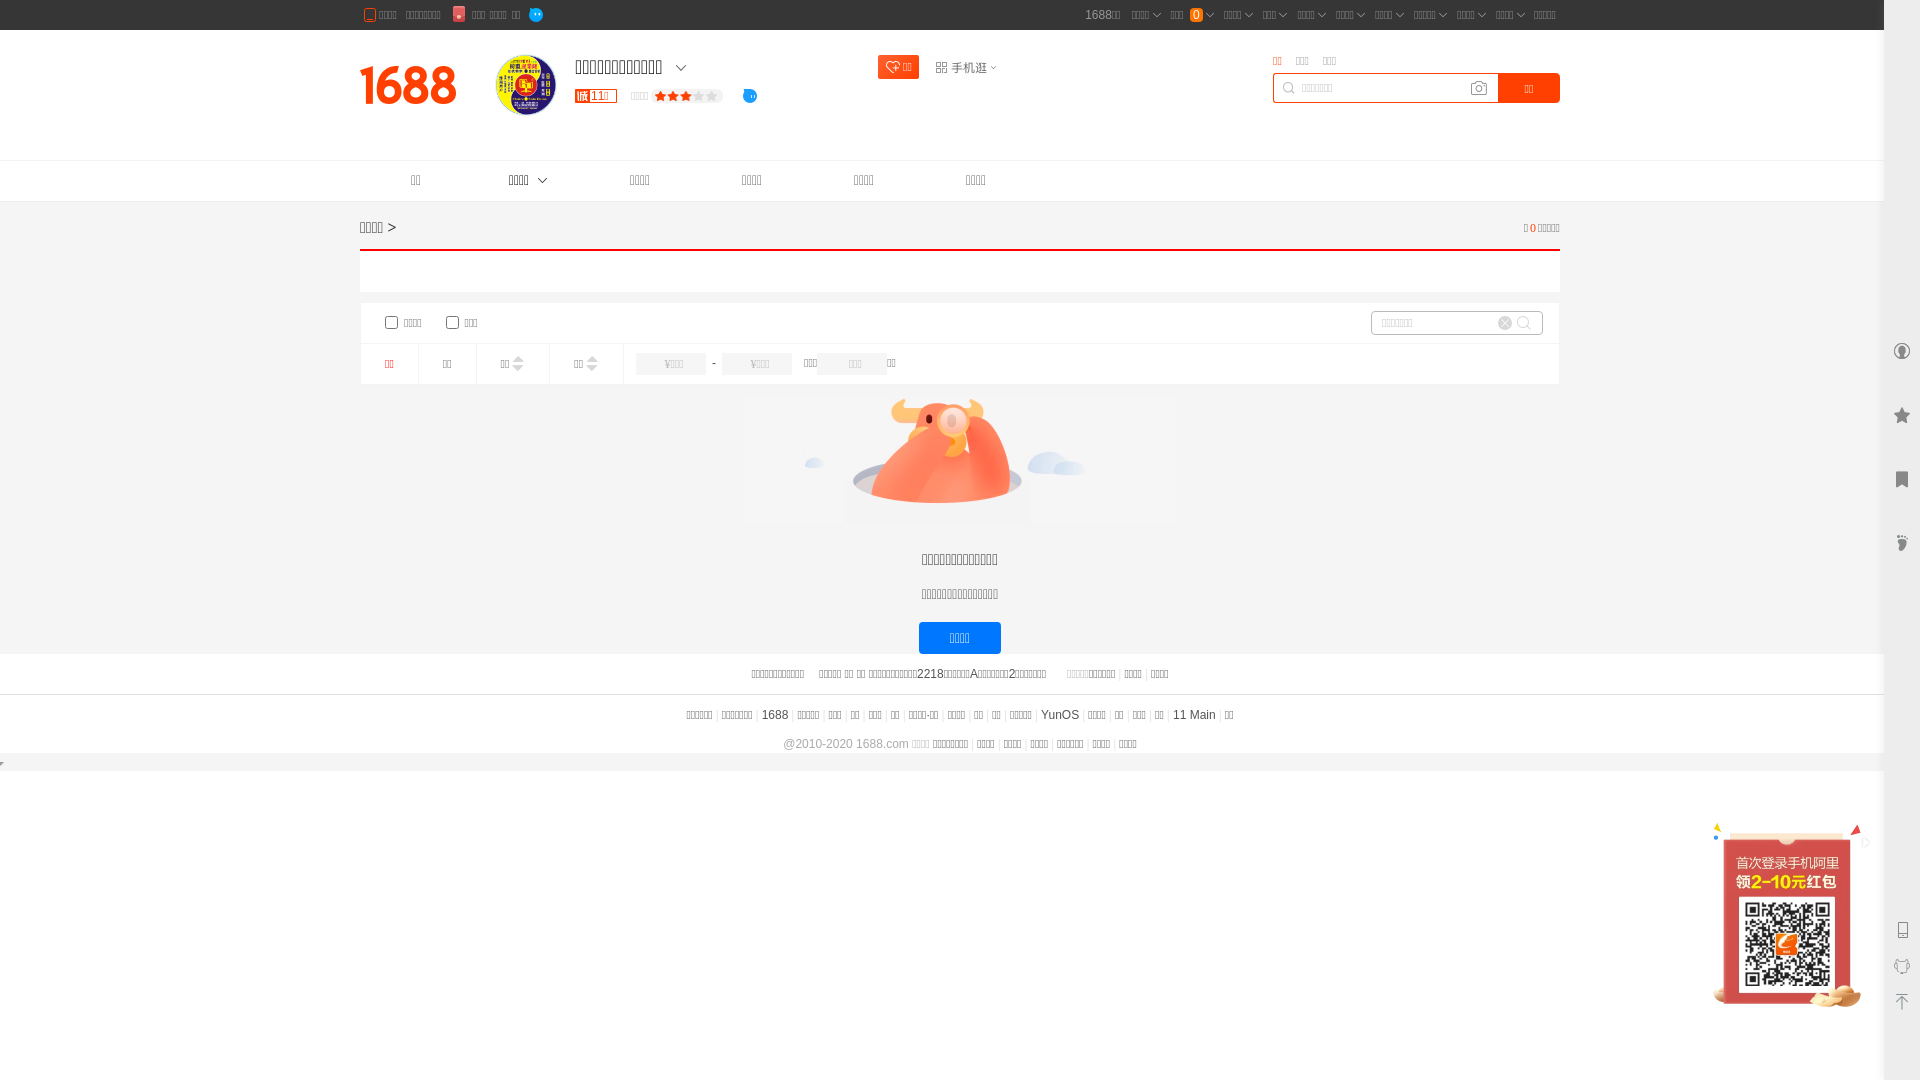 The height and width of the screenshot is (1080, 1920). Describe the element at coordinates (1194, 715) in the screenshot. I see `11 Main` at that location.